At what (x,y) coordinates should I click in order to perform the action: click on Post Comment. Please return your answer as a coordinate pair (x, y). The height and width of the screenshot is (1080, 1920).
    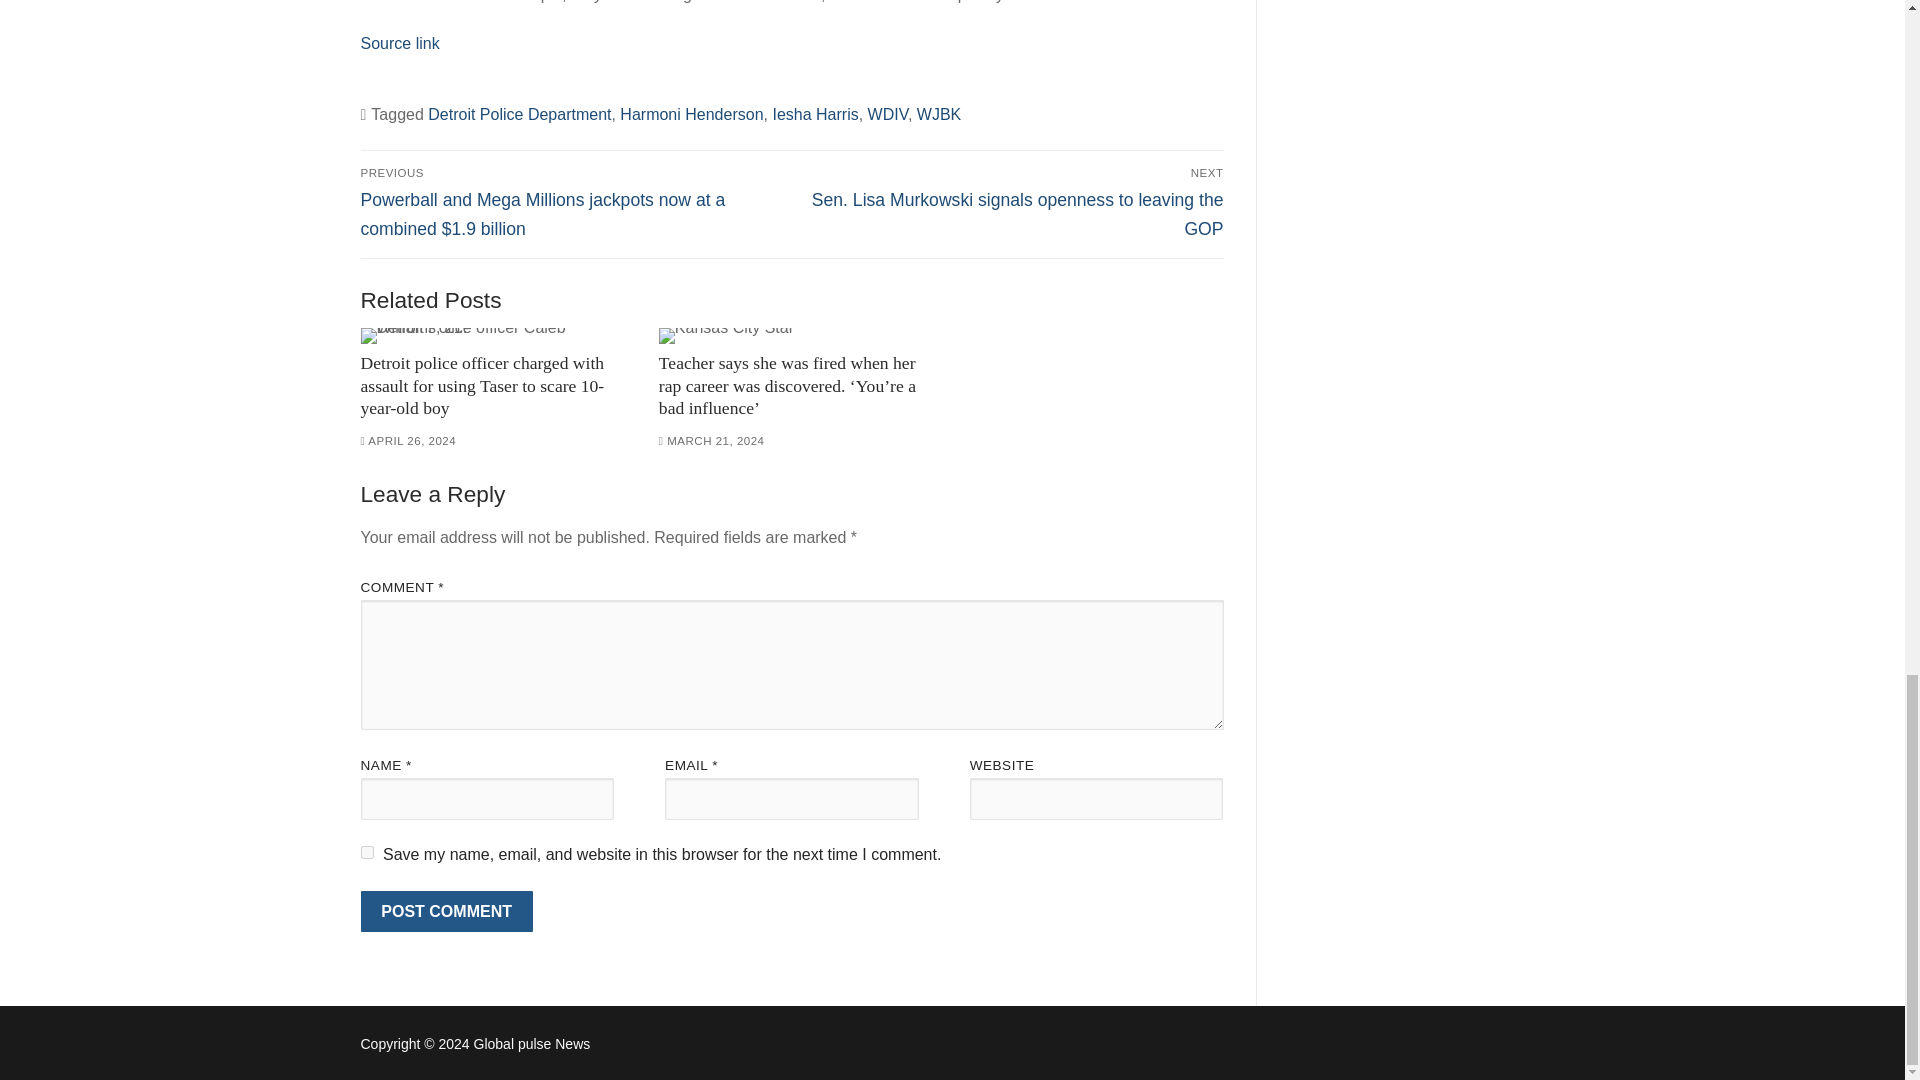
    Looking at the image, I should click on (446, 912).